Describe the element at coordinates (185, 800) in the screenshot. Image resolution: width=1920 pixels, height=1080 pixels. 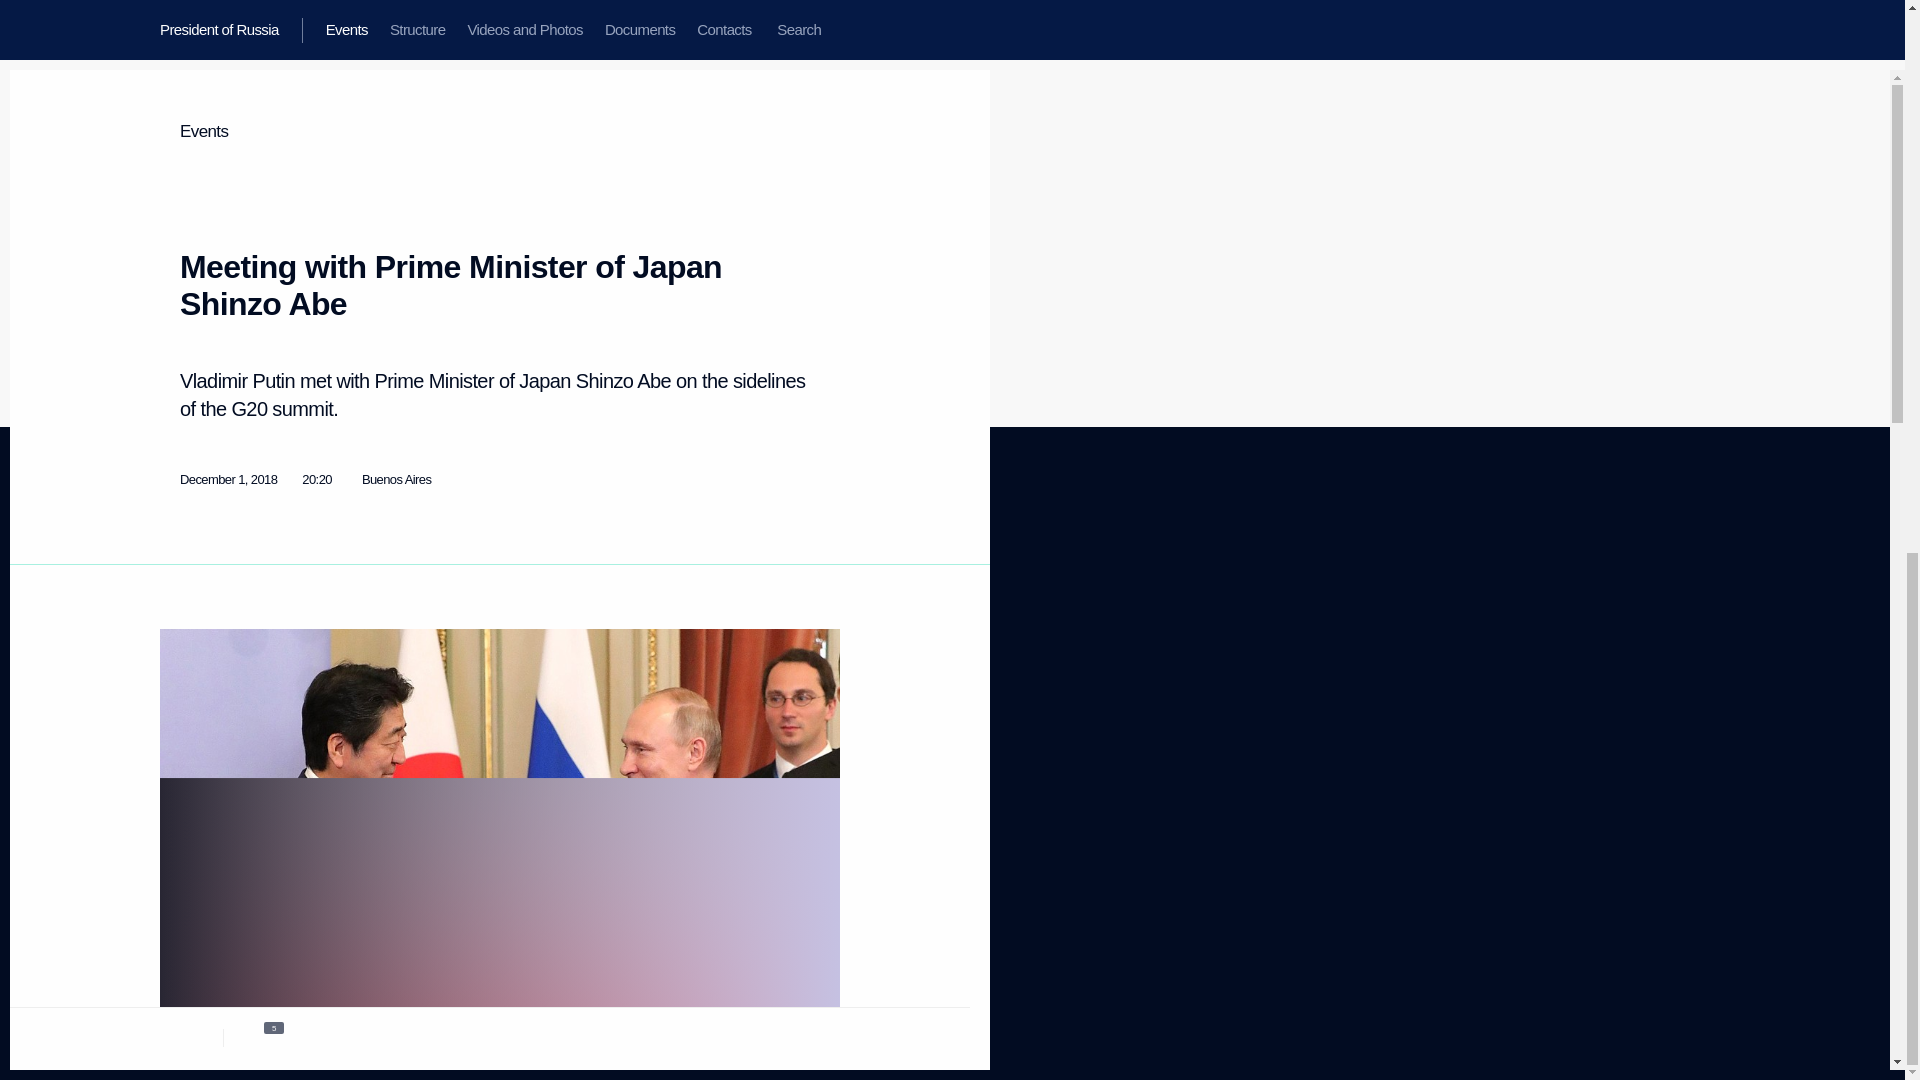
I see `Subscribe` at that location.